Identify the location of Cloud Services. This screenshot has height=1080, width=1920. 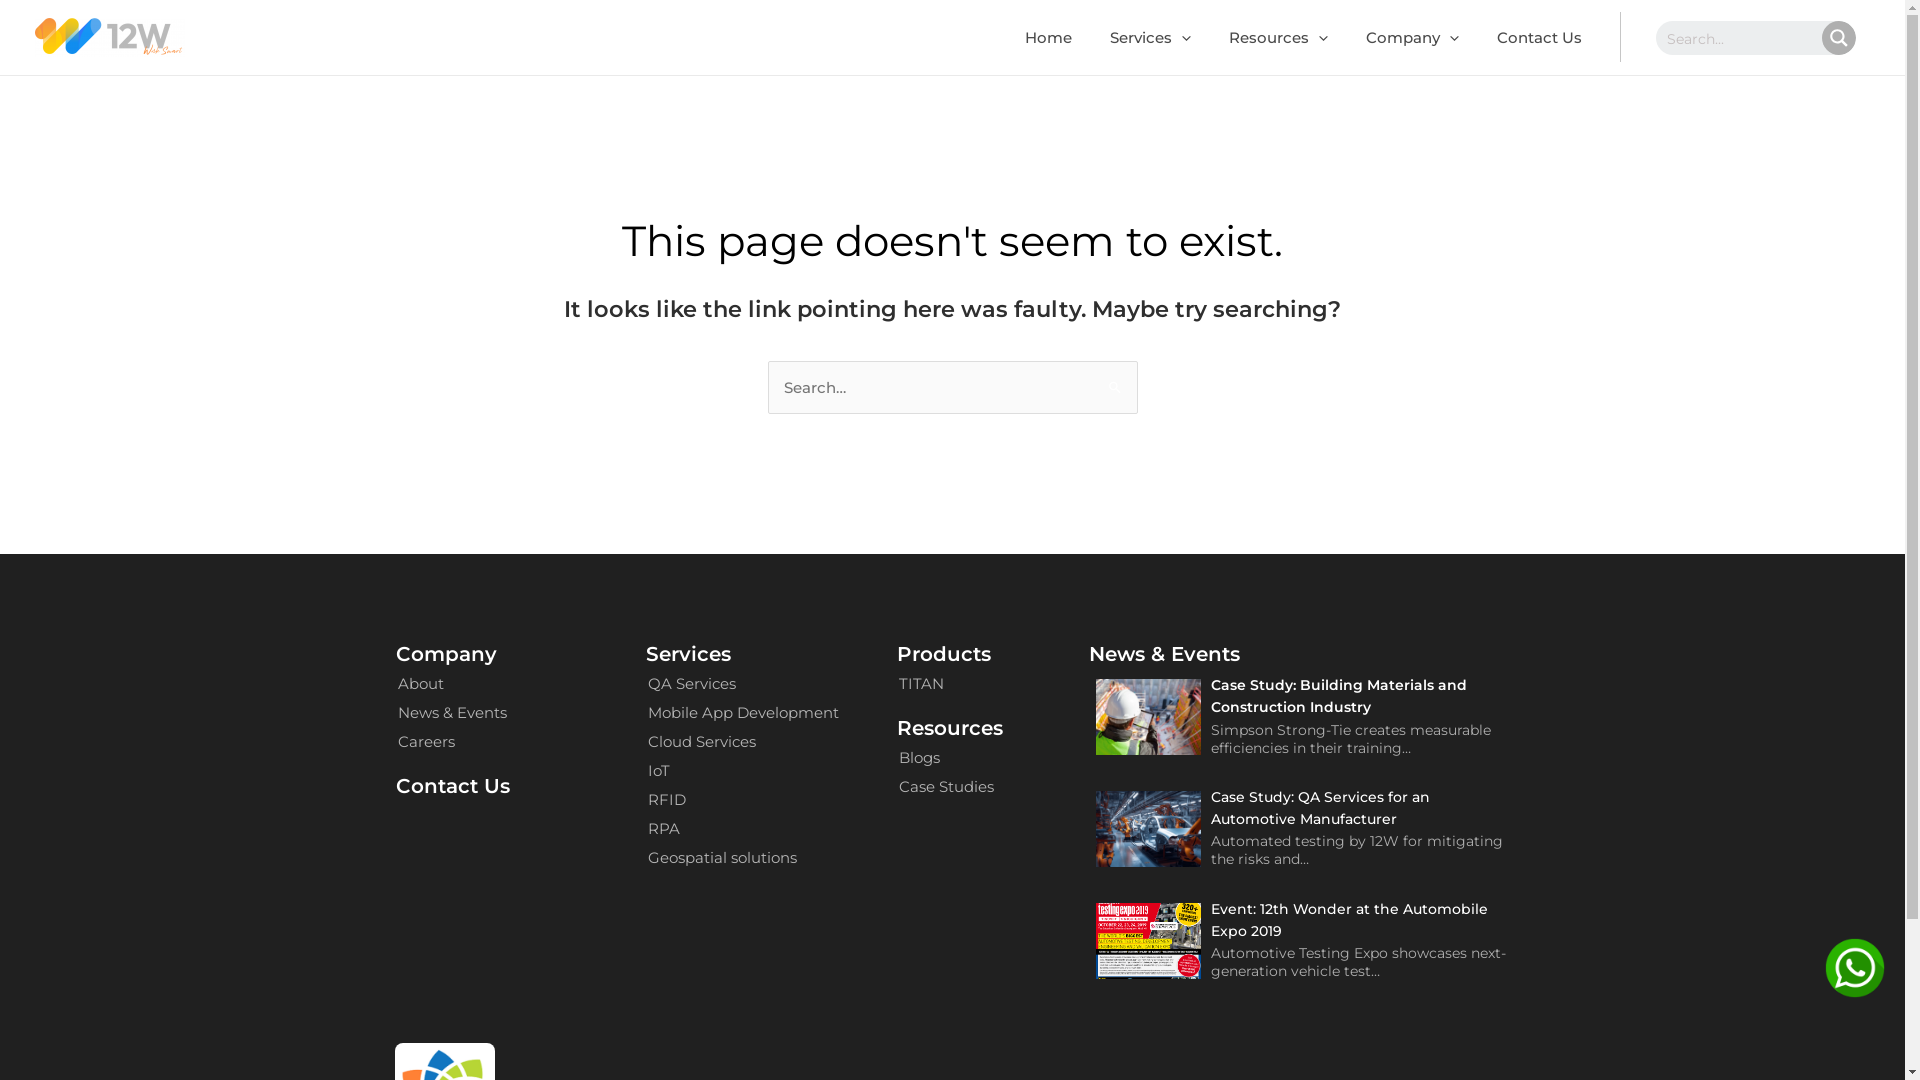
(744, 742).